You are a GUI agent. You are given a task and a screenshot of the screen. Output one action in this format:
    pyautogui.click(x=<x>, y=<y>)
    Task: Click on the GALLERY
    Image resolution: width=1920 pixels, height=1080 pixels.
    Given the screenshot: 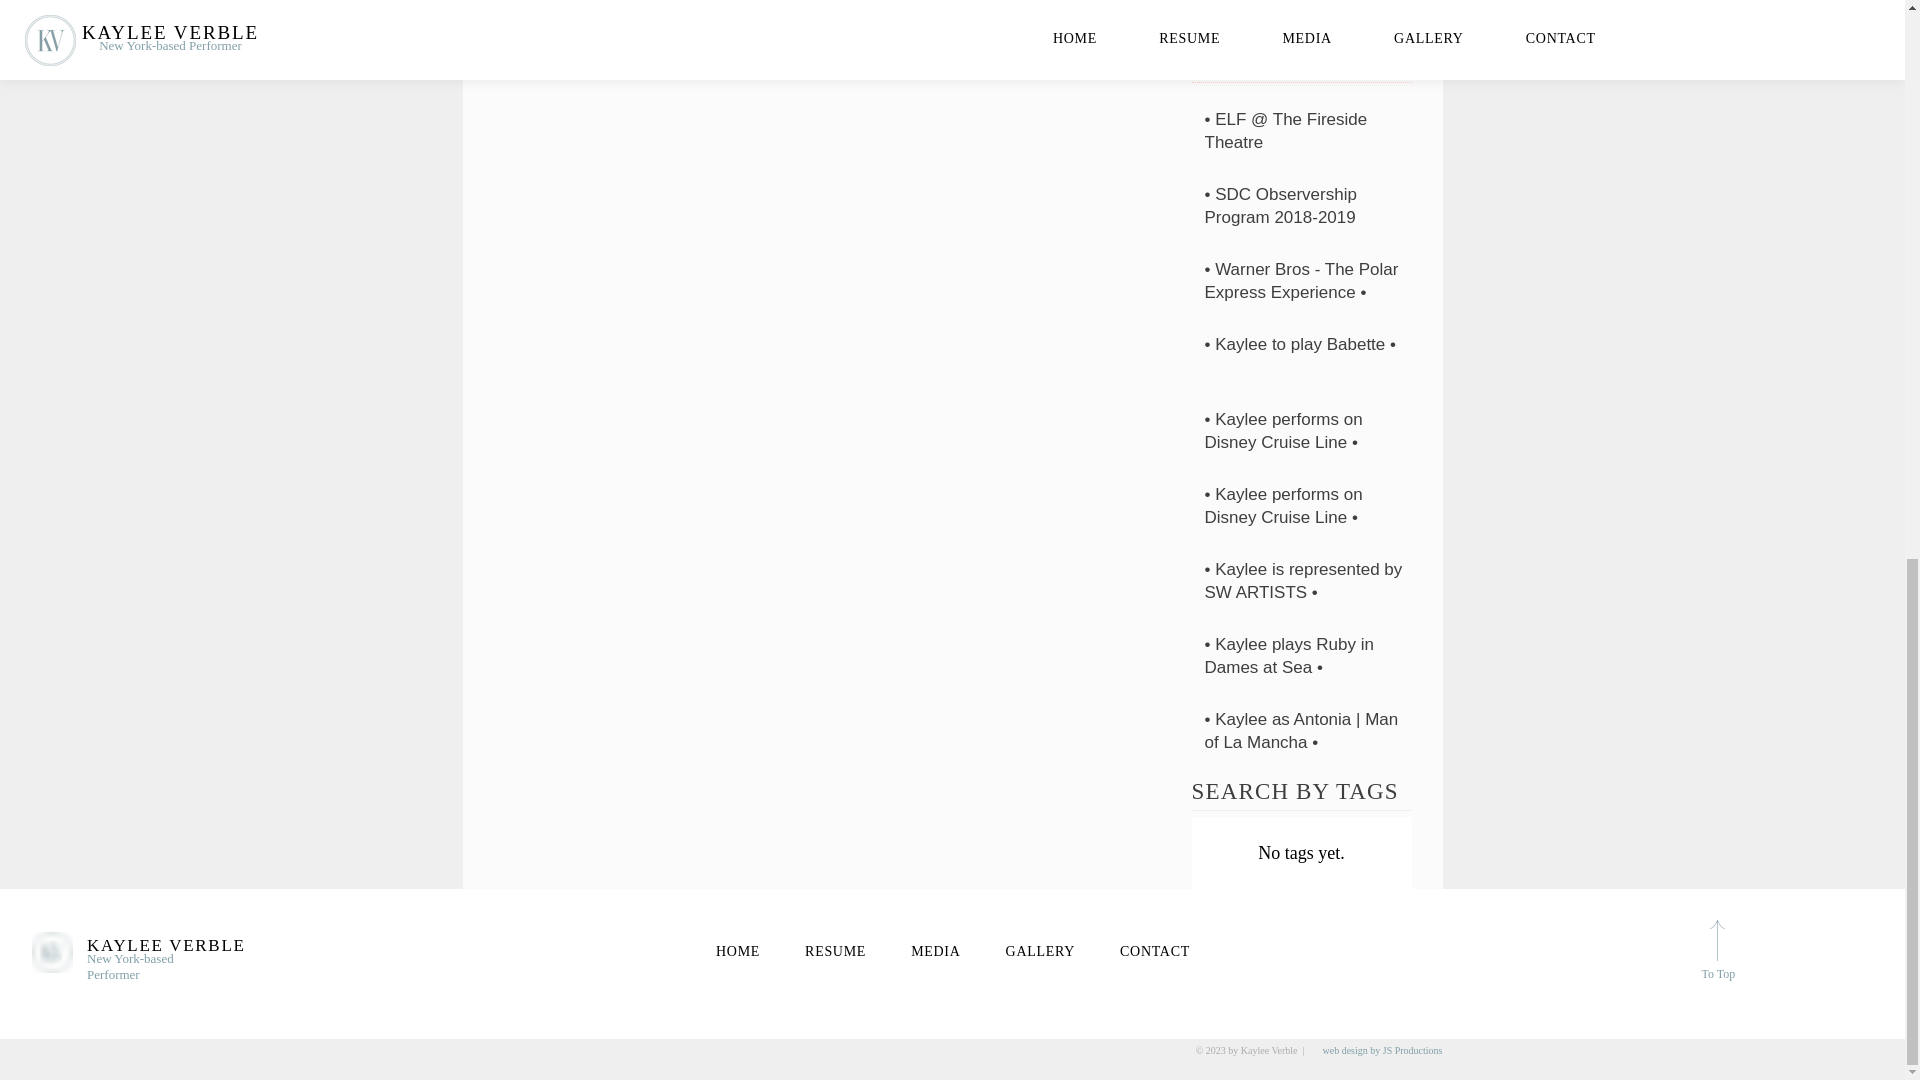 What is the action you would take?
    pyautogui.click(x=1040, y=952)
    